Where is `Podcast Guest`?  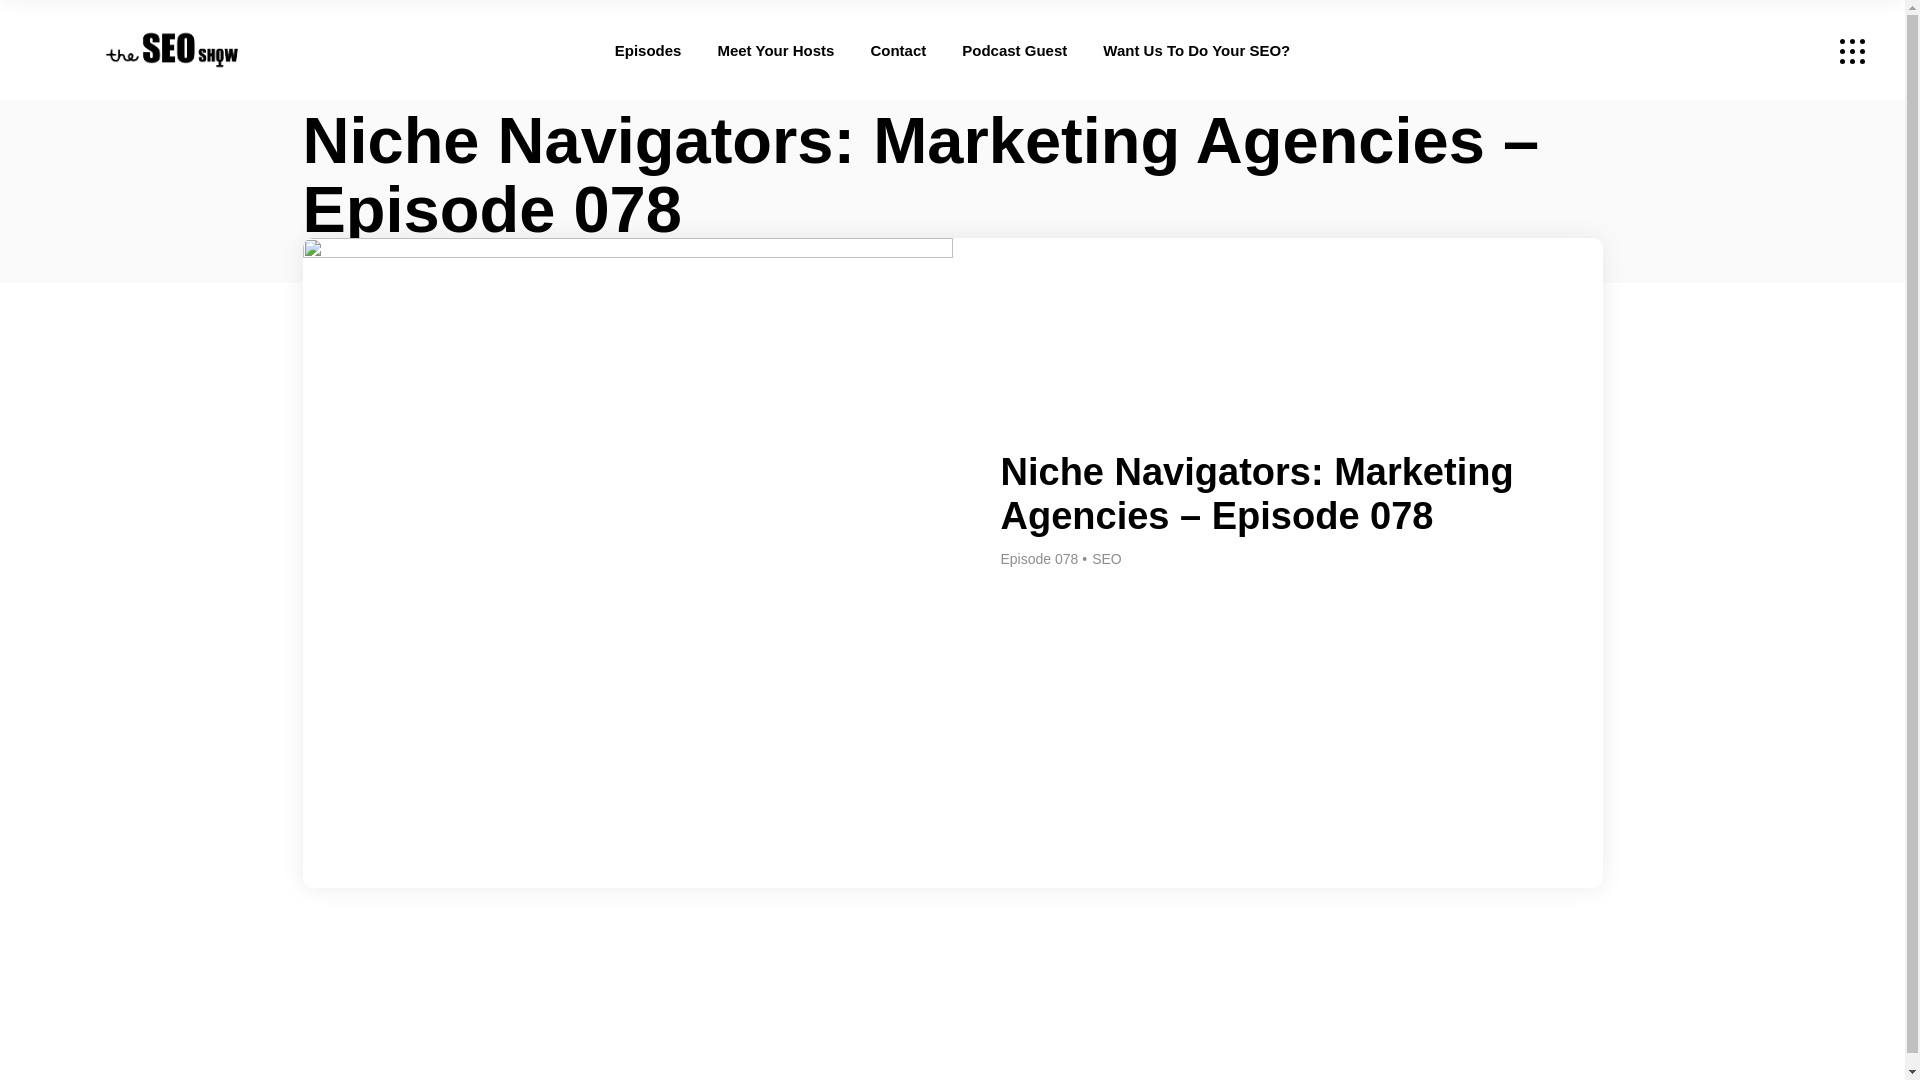 Podcast Guest is located at coordinates (1014, 50).